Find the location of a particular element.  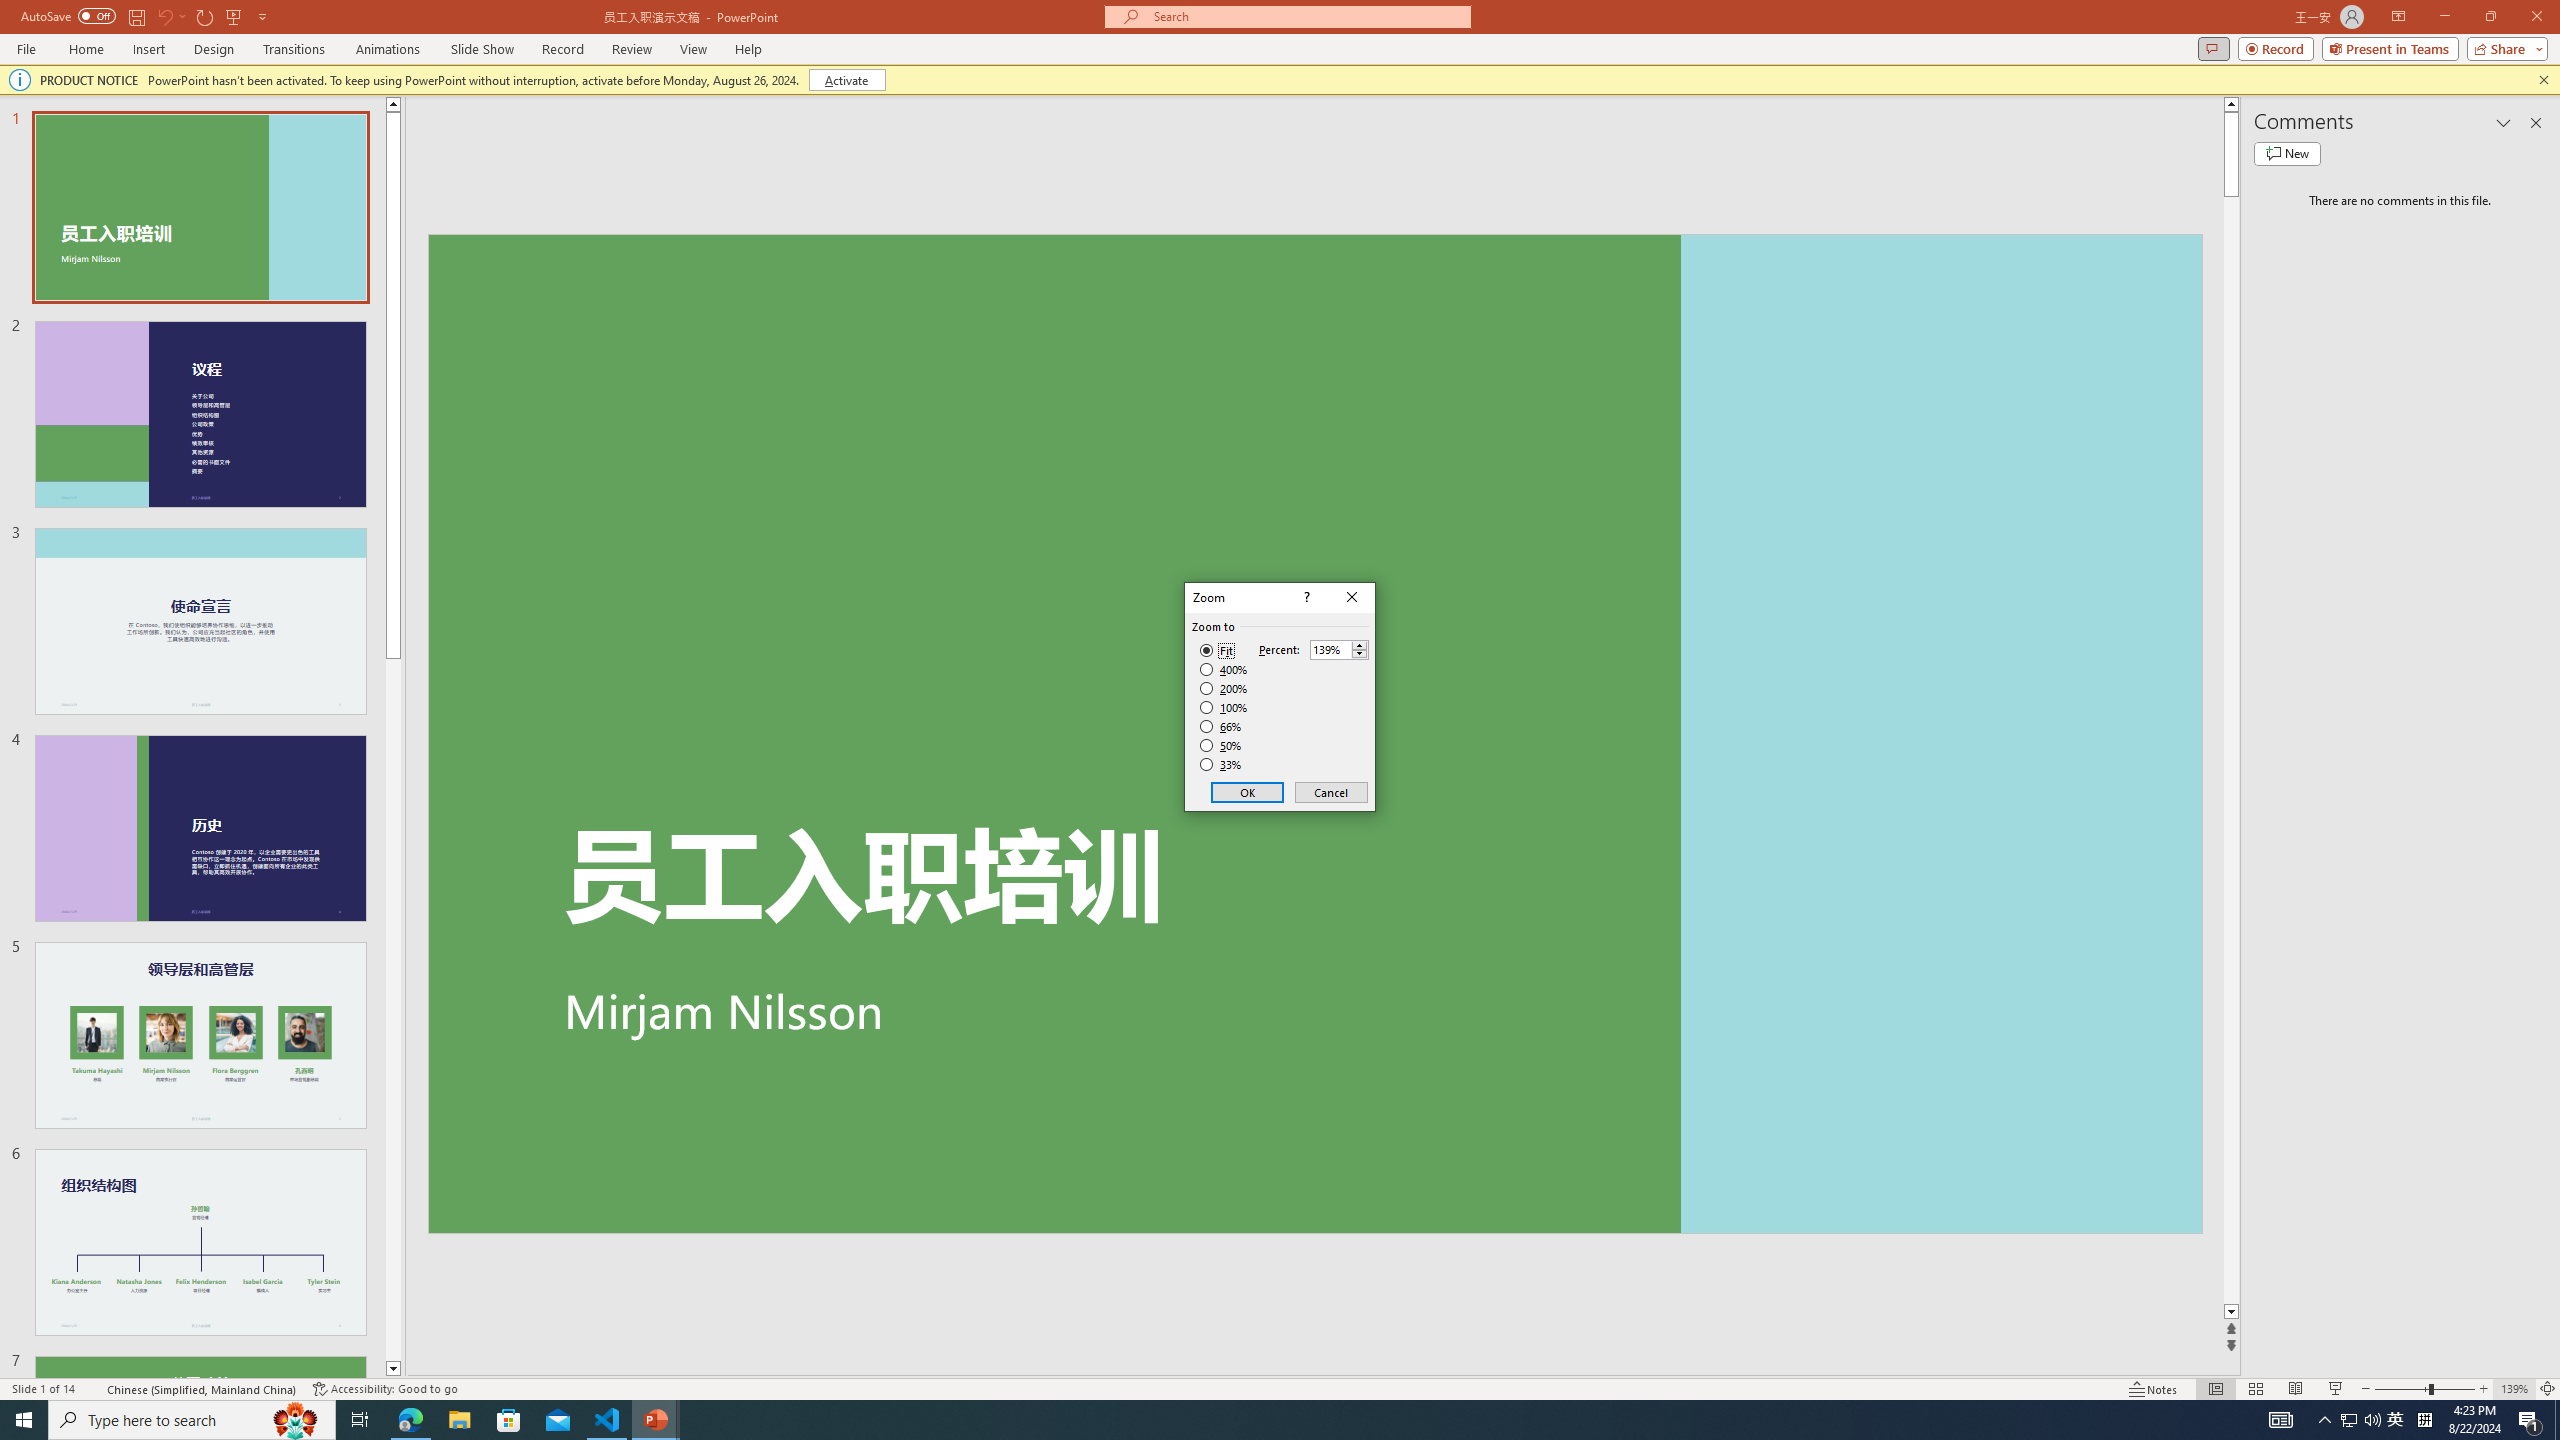

Alignment is located at coordinates (442, 1082).